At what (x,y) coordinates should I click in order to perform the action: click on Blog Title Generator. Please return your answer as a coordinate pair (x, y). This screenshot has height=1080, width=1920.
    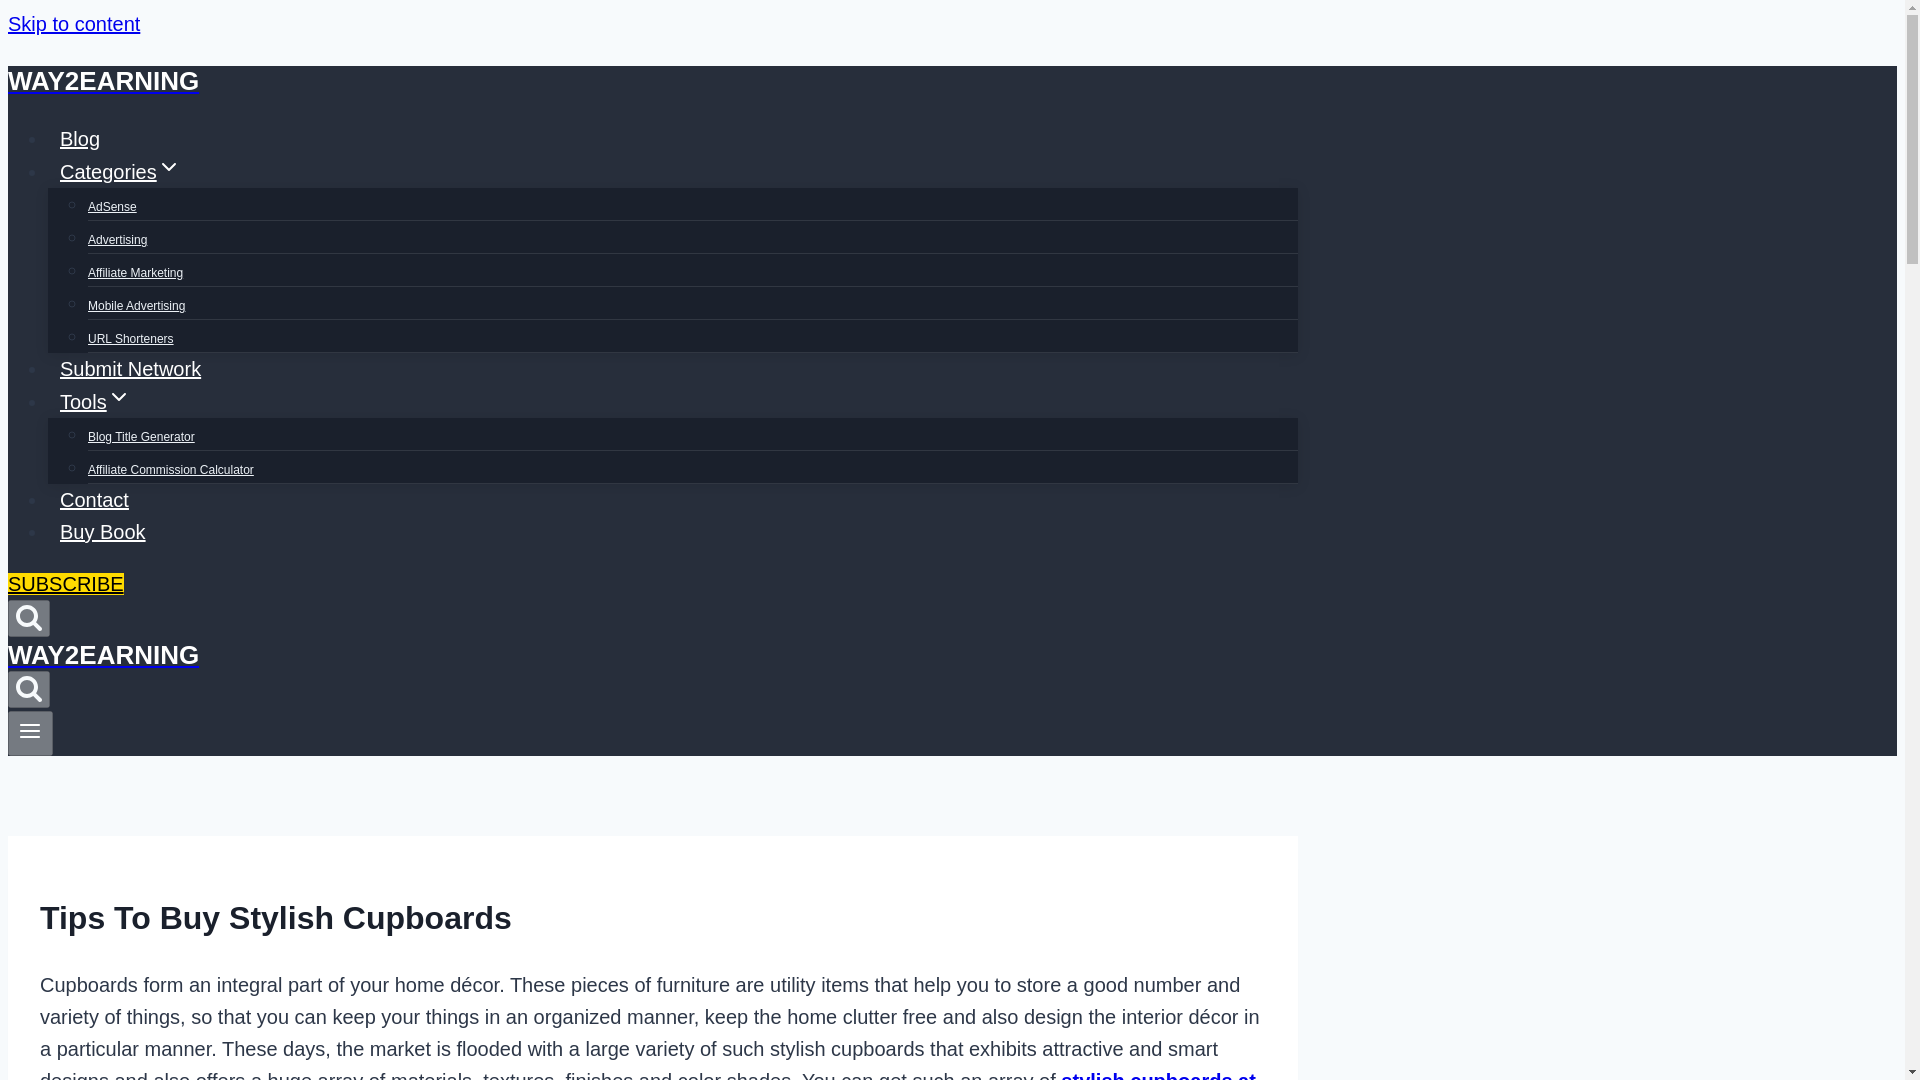
    Looking at the image, I should click on (142, 436).